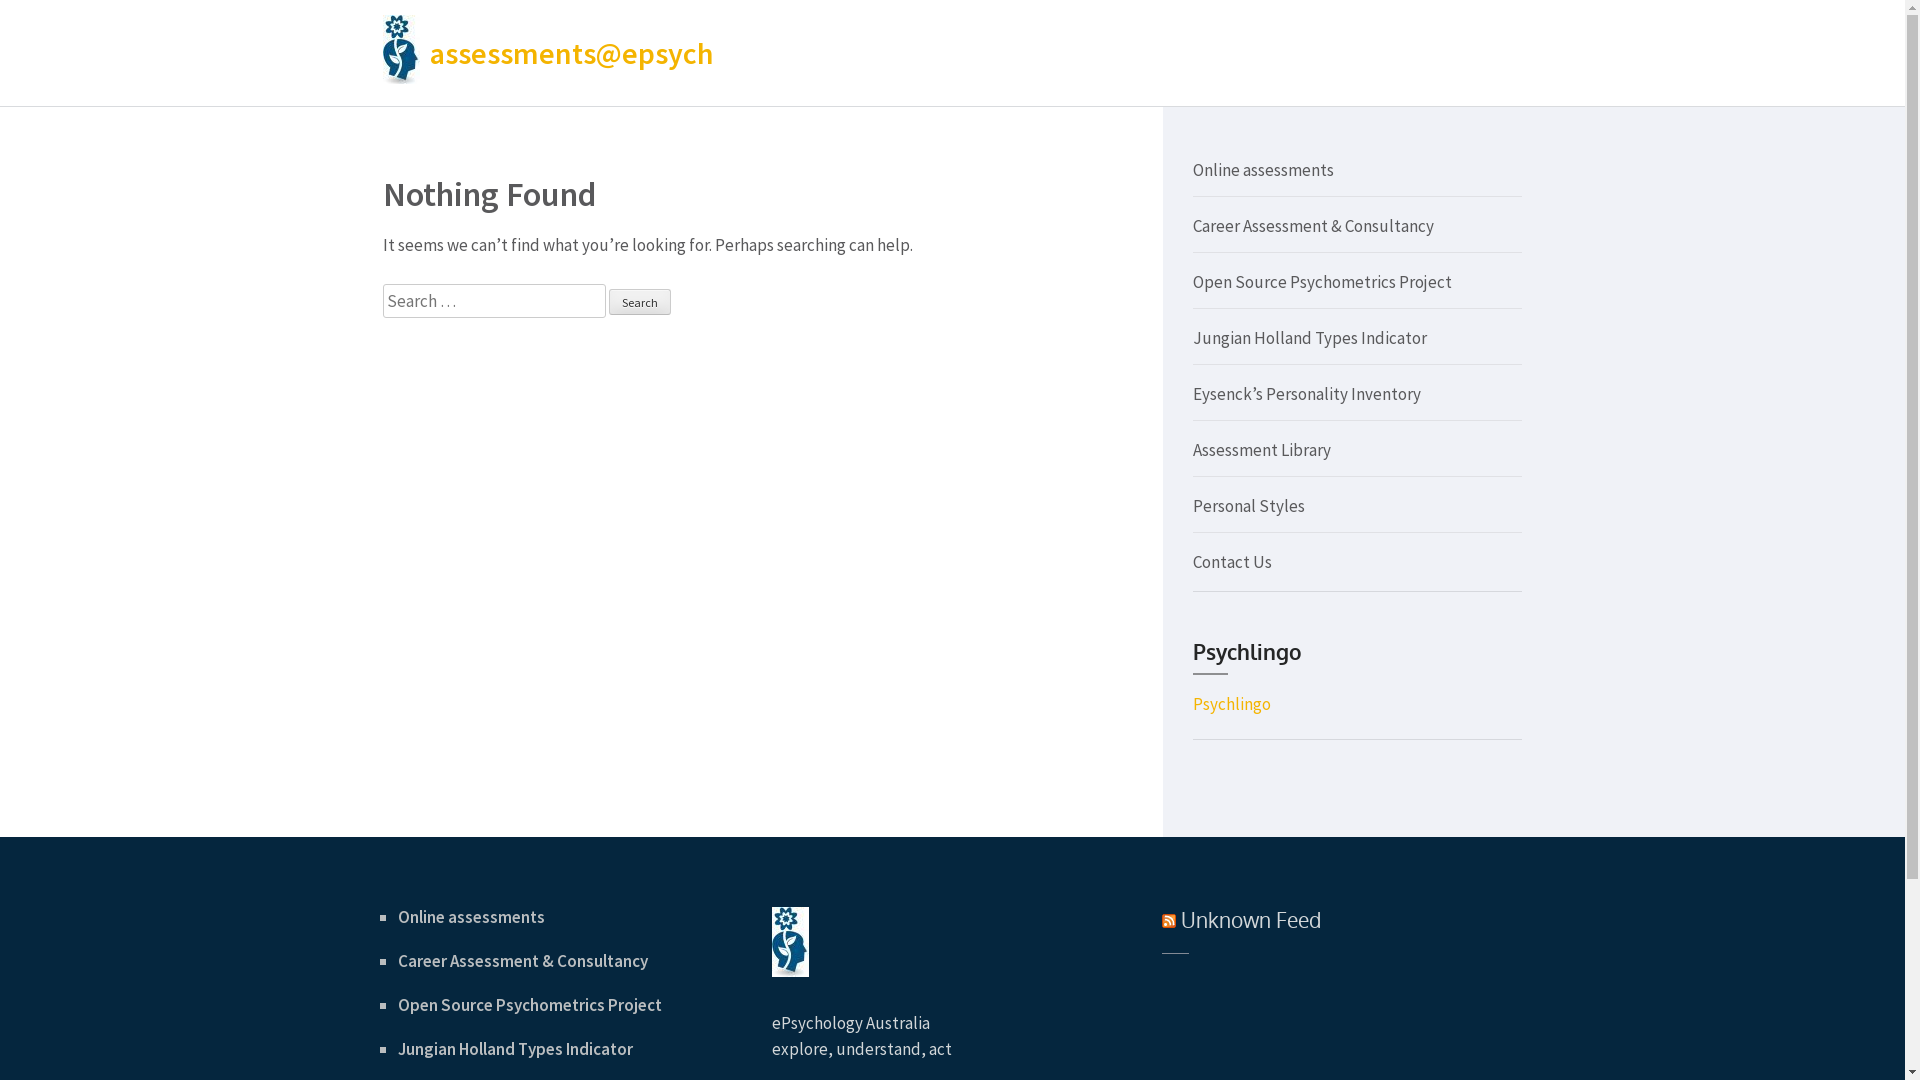  Describe the element at coordinates (1322, 282) in the screenshot. I see `Open Source Psychometrics Project` at that location.